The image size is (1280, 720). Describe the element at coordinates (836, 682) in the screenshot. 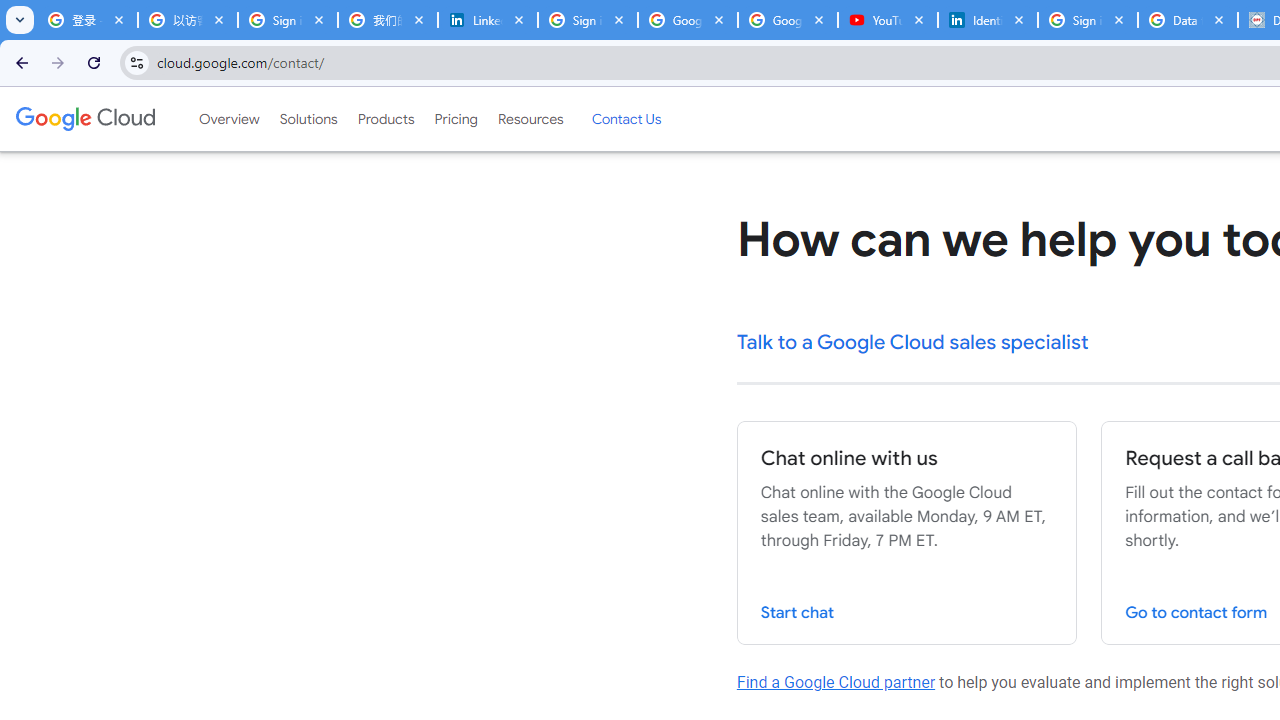

I see `Find a Google Cloud partner` at that location.